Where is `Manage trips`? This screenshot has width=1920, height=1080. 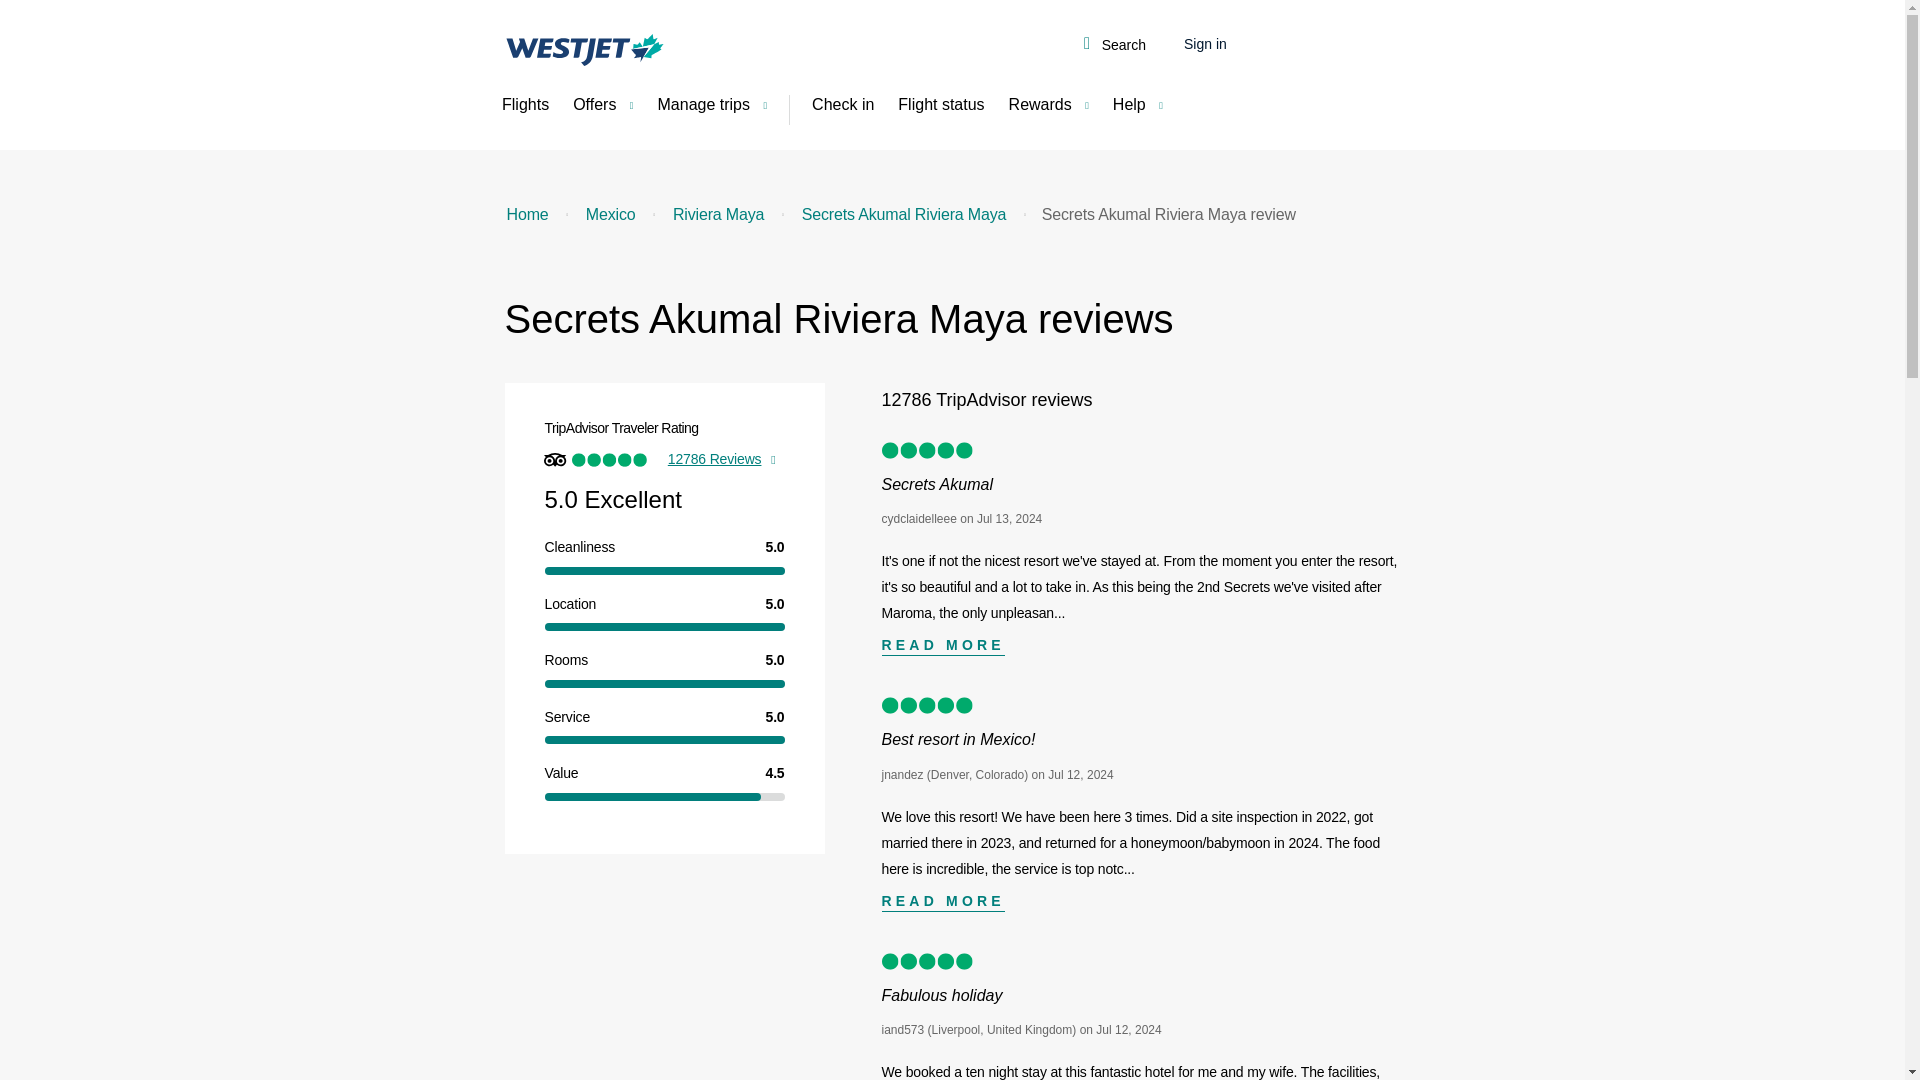 Manage trips is located at coordinates (712, 105).